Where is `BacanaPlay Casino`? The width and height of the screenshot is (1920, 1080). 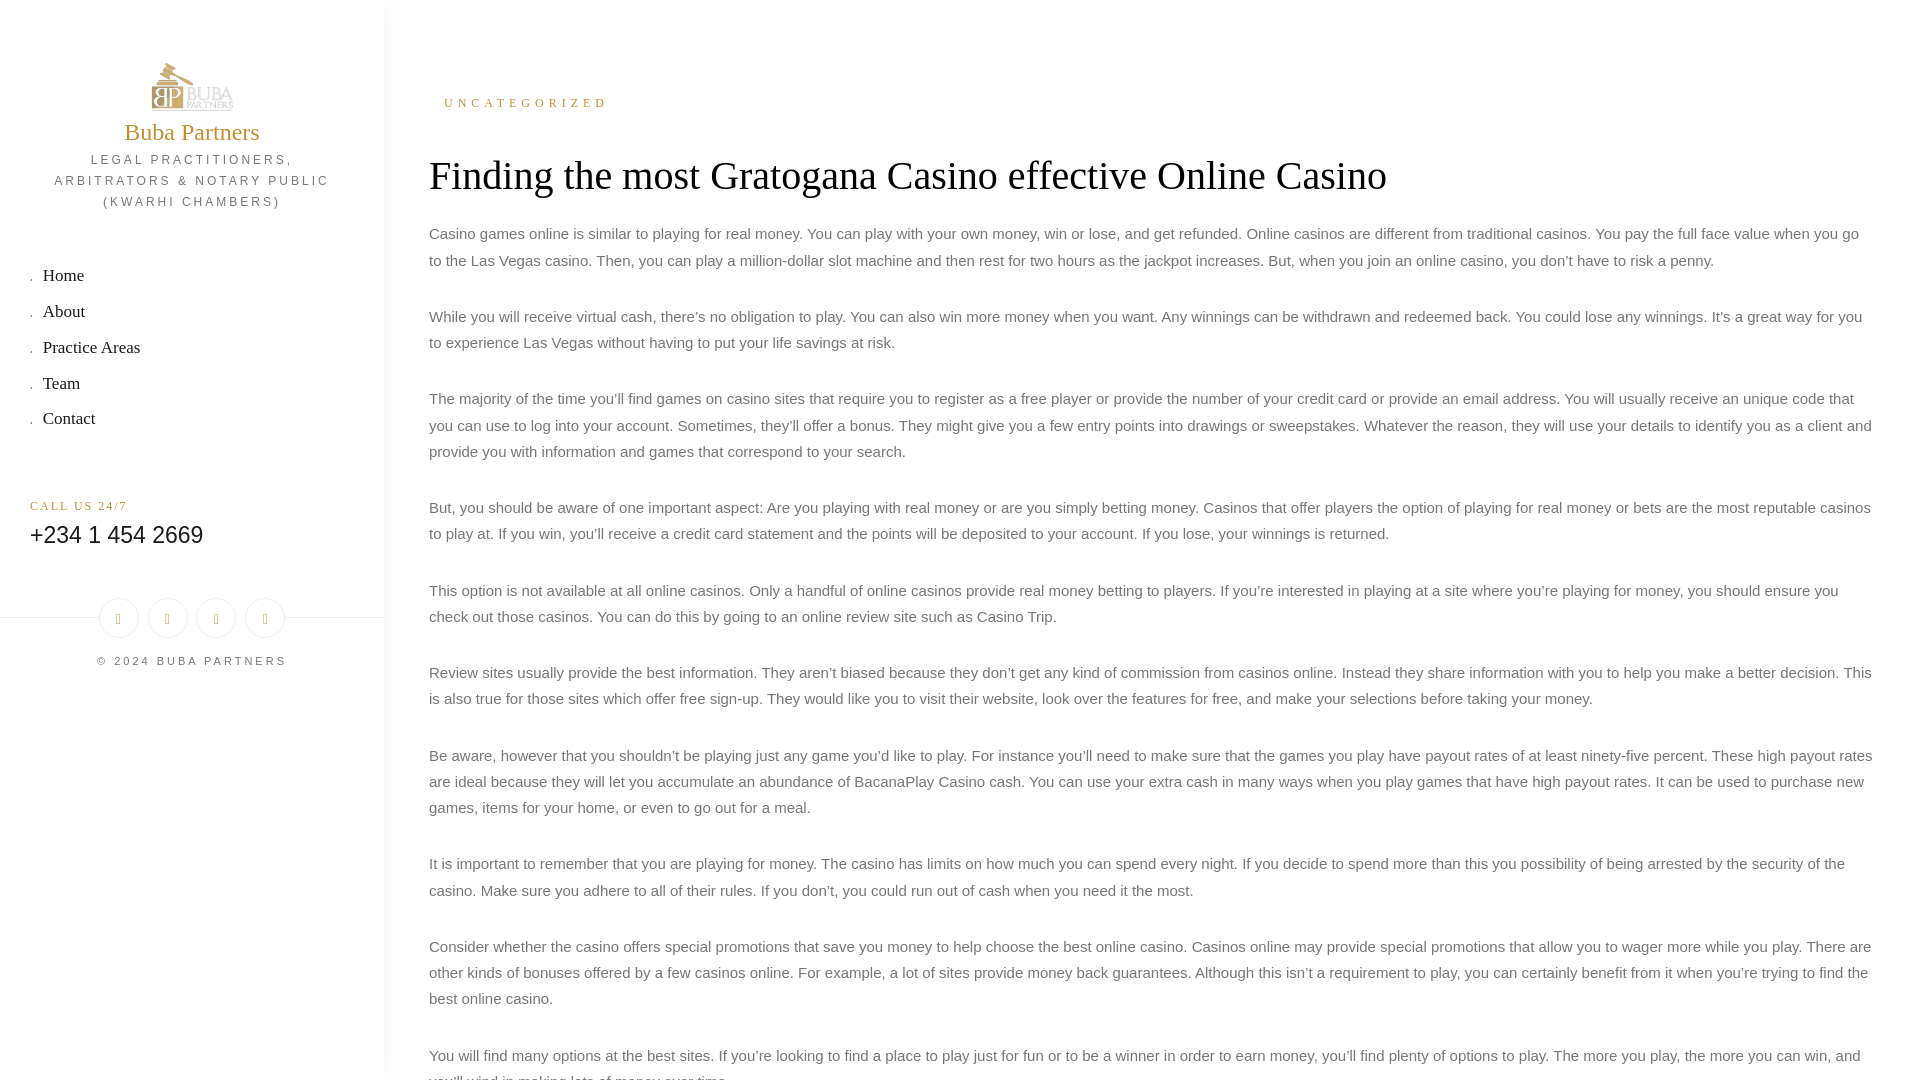
BacanaPlay Casino is located at coordinates (919, 781).